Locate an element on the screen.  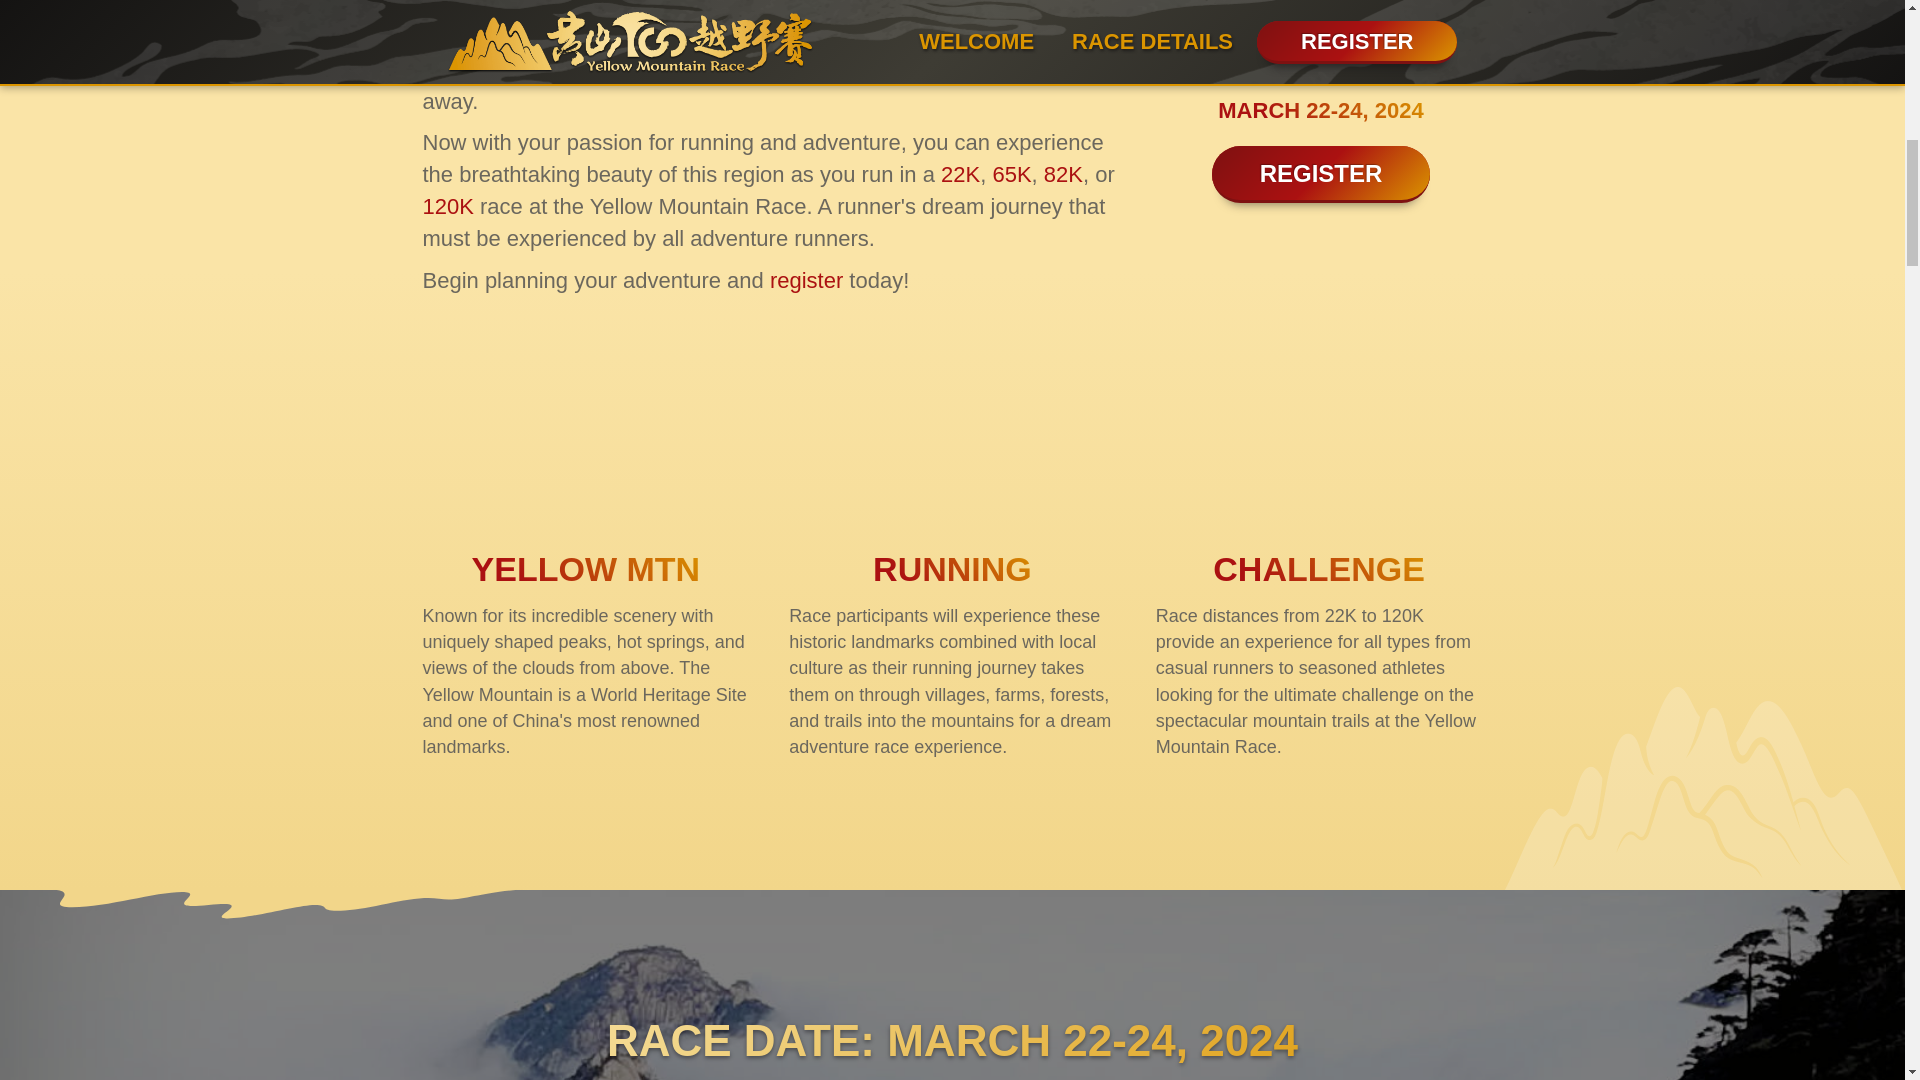
REGISTER is located at coordinates (1320, 173).